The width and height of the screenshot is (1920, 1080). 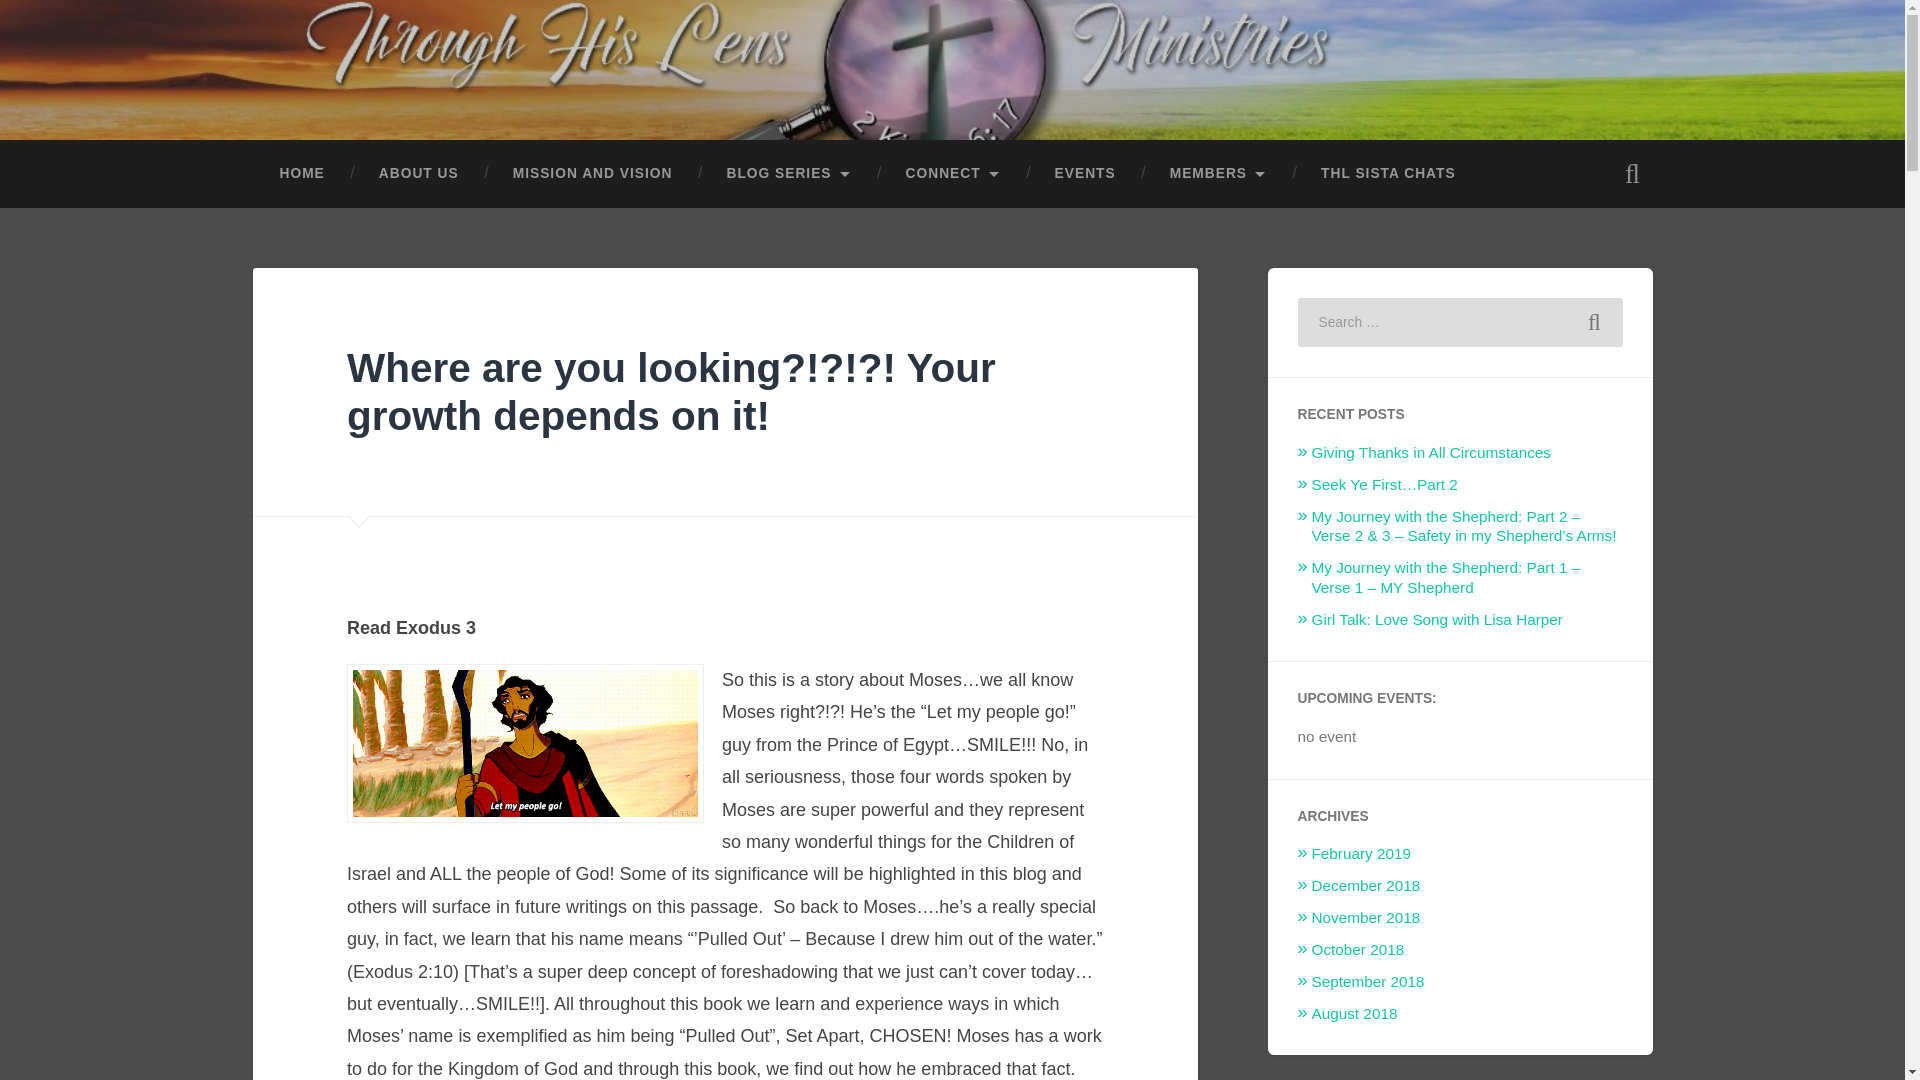 What do you see at coordinates (502, 90) in the screenshot?
I see `Through His Lens Ministries` at bounding box center [502, 90].